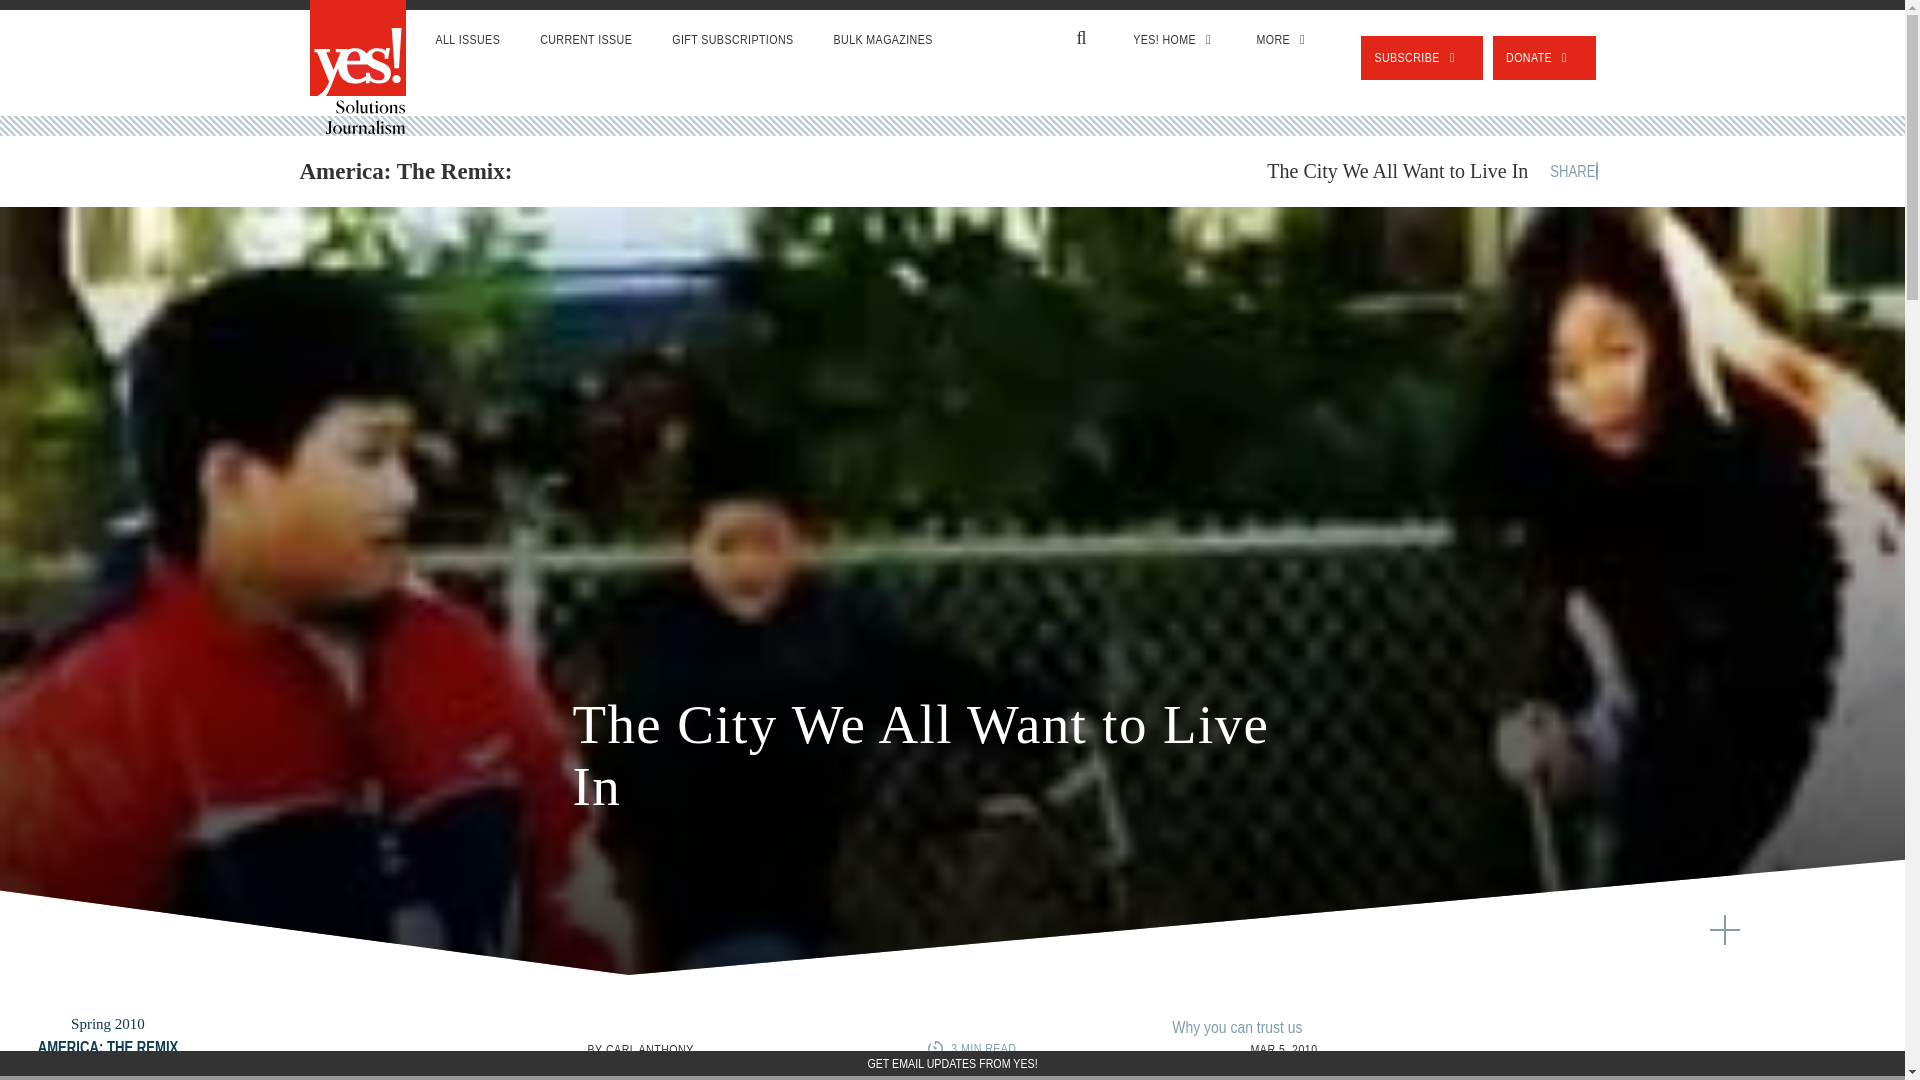 The width and height of the screenshot is (1920, 1080). I want to click on BULK MAGAZINES, so click(883, 40).